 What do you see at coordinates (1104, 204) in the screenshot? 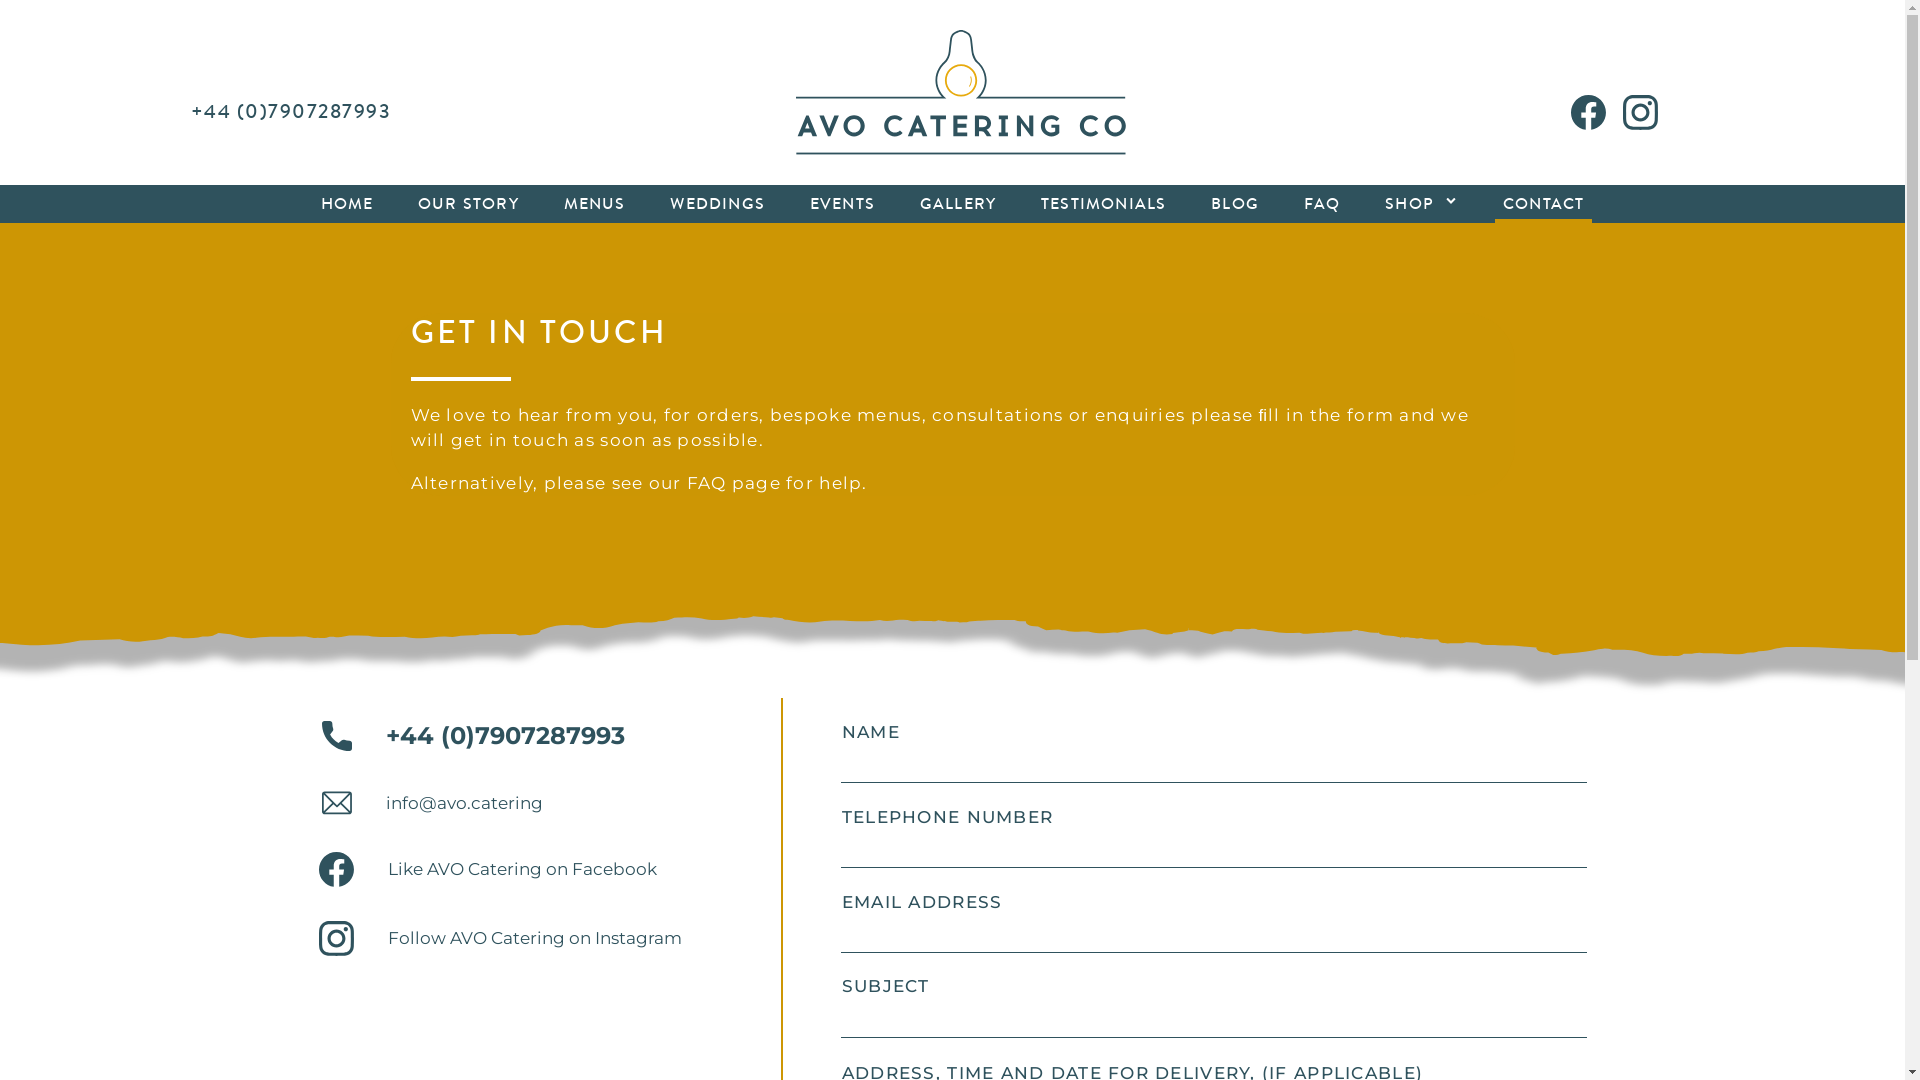
I see `TESTIMONIALS` at bounding box center [1104, 204].